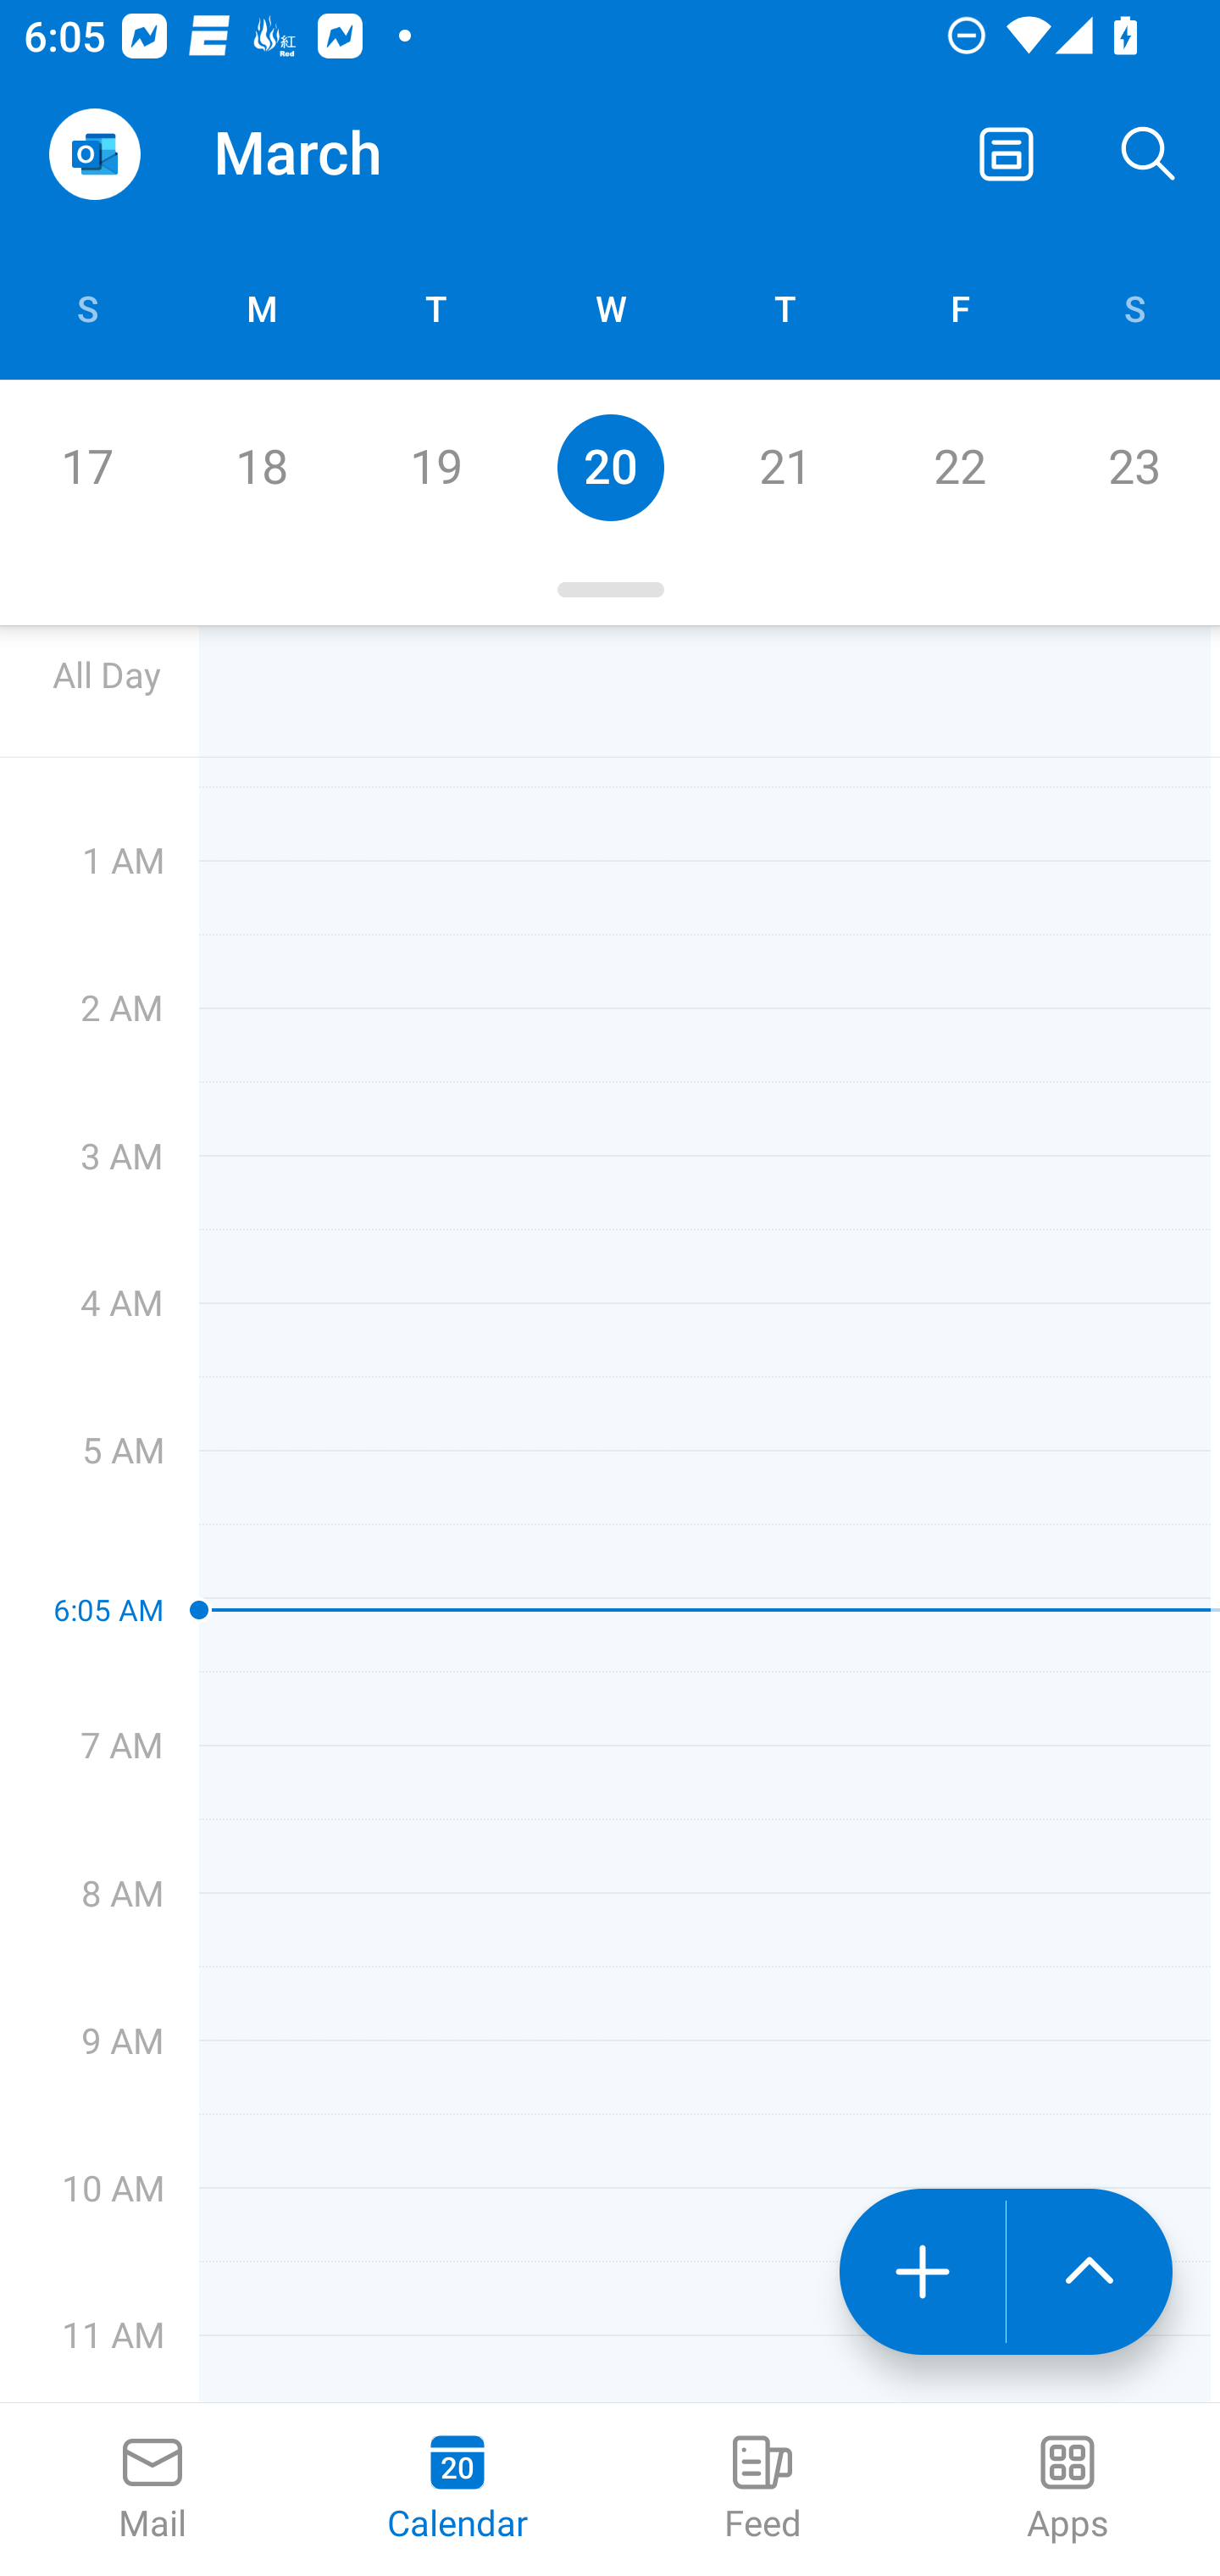 This screenshot has width=1220, height=2576. What do you see at coordinates (1134, 467) in the screenshot?
I see `23 Saturday, March 23` at bounding box center [1134, 467].